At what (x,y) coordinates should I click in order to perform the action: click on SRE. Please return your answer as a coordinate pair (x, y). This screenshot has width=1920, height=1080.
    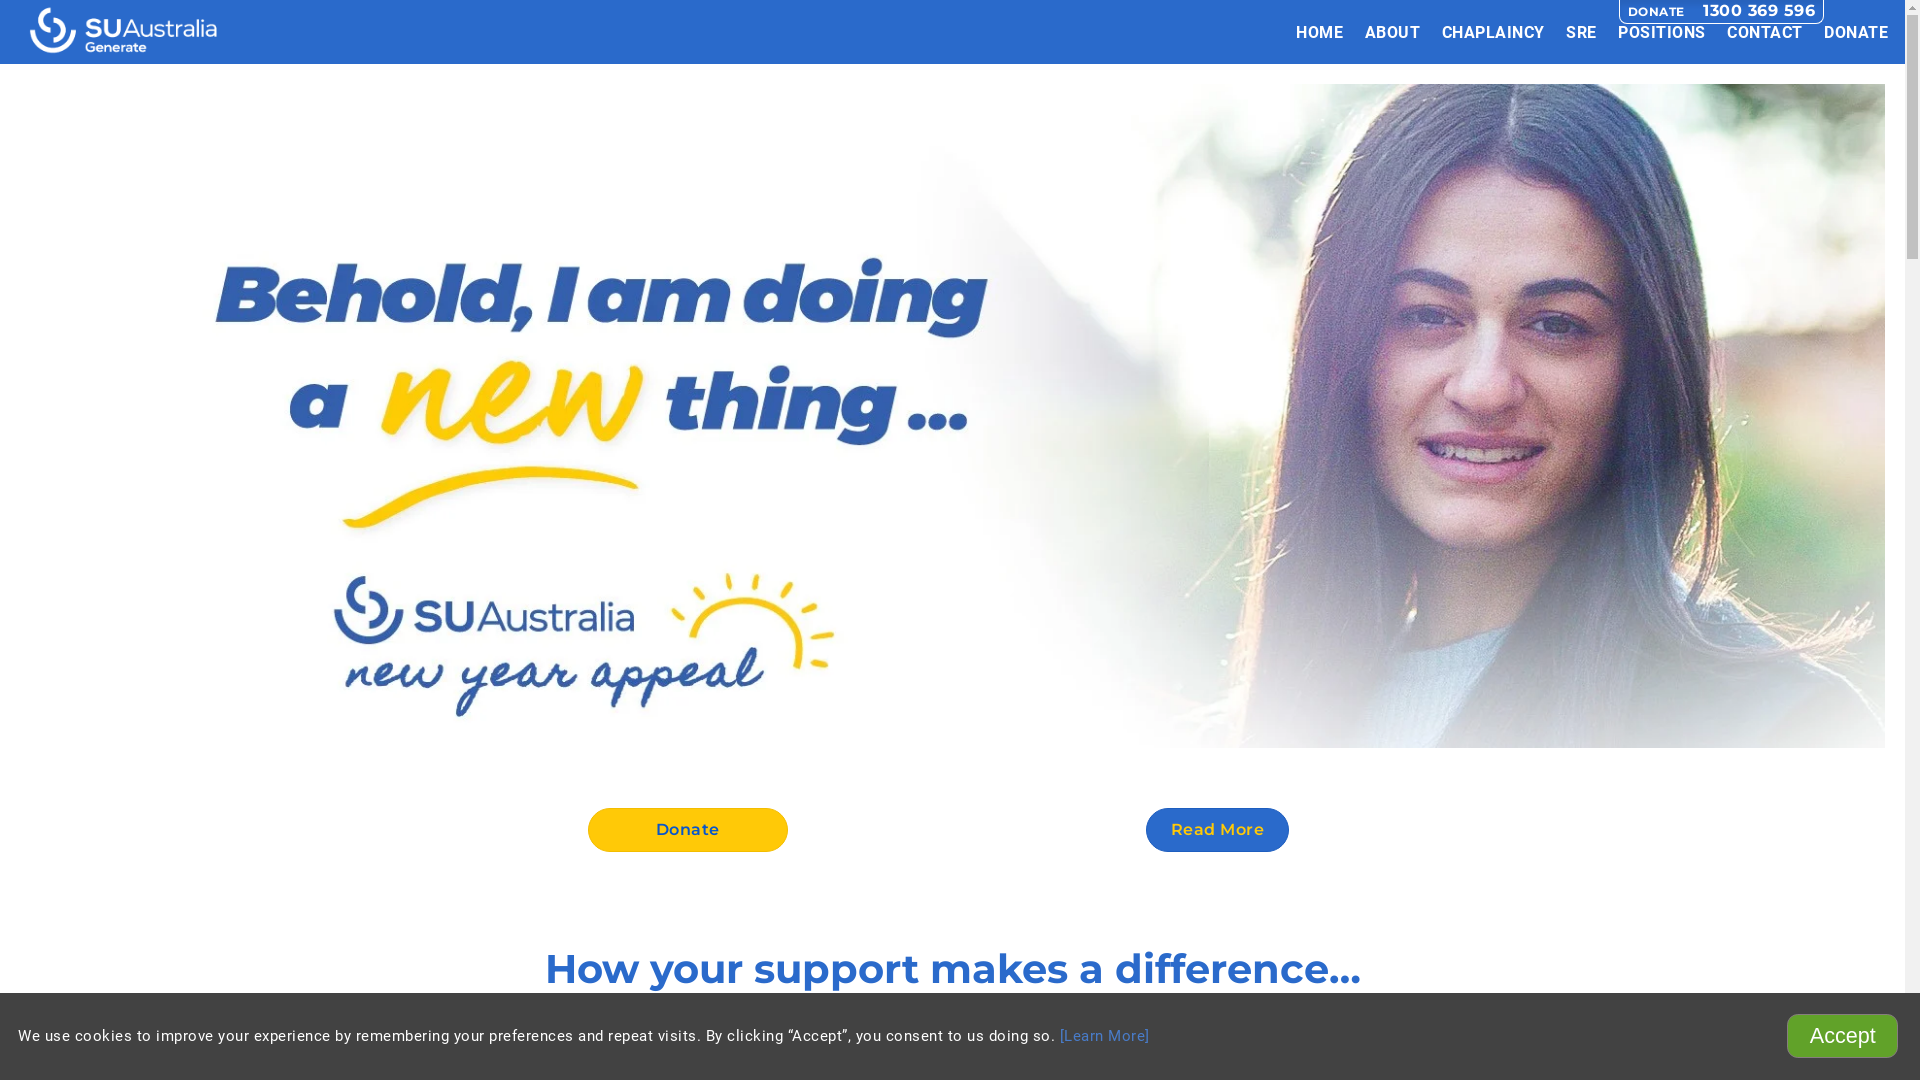
    Looking at the image, I should click on (1582, 32).